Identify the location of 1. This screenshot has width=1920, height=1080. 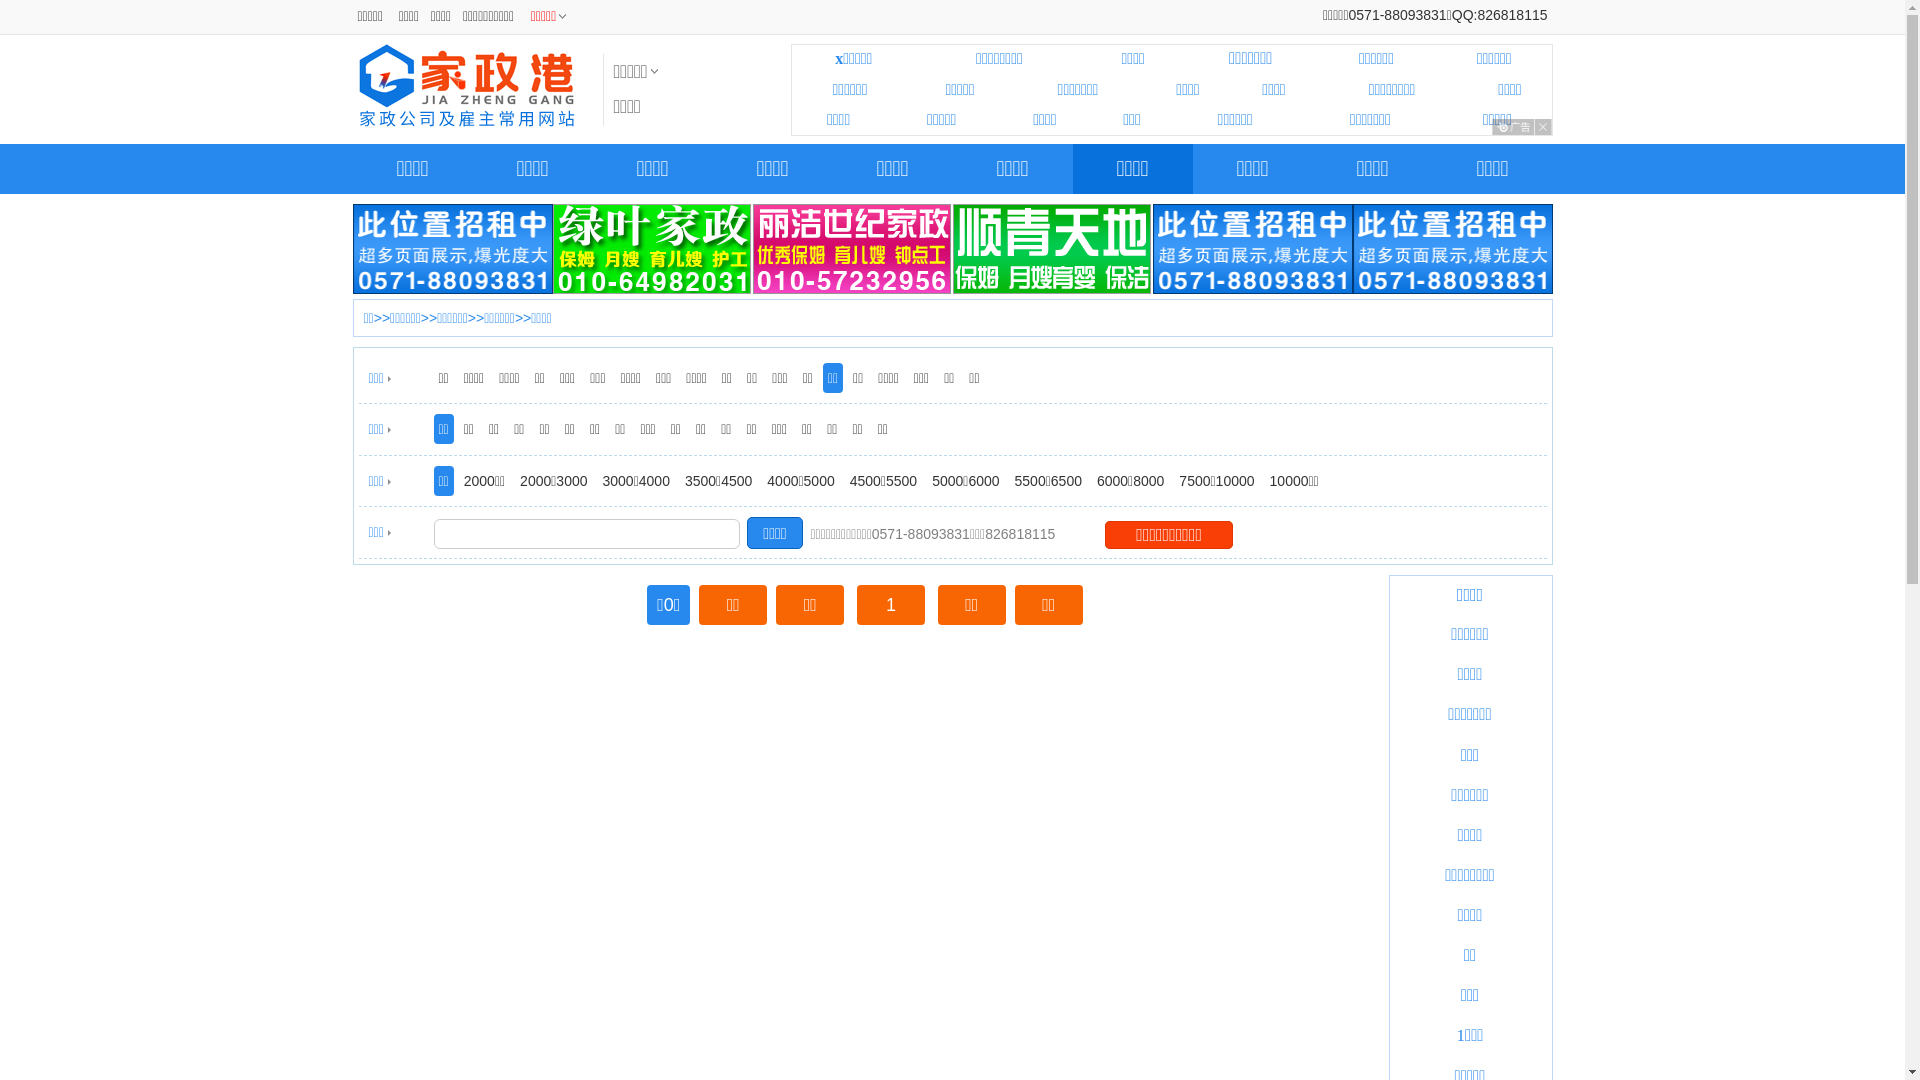
(891, 605).